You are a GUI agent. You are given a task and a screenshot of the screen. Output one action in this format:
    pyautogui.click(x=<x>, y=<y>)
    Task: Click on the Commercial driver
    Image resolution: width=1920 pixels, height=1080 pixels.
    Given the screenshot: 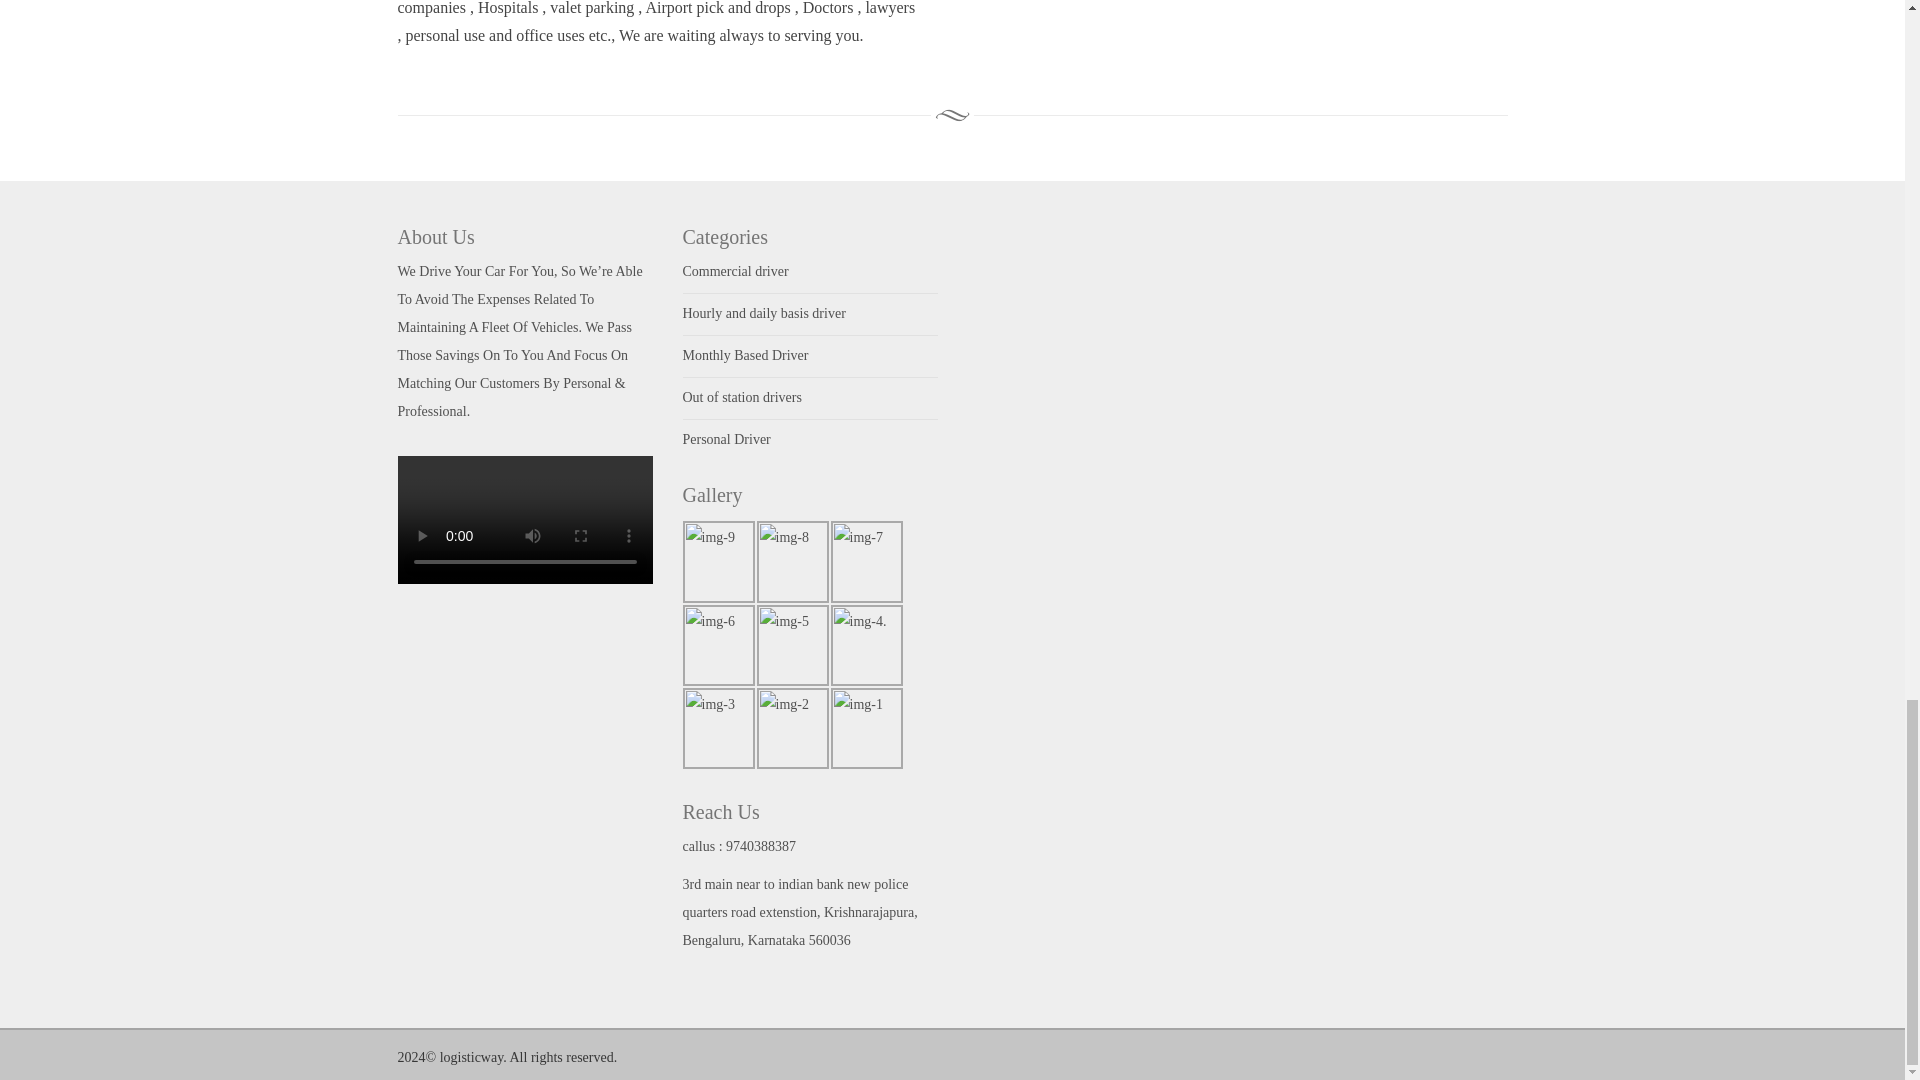 What is the action you would take?
    pyautogui.click(x=734, y=270)
    